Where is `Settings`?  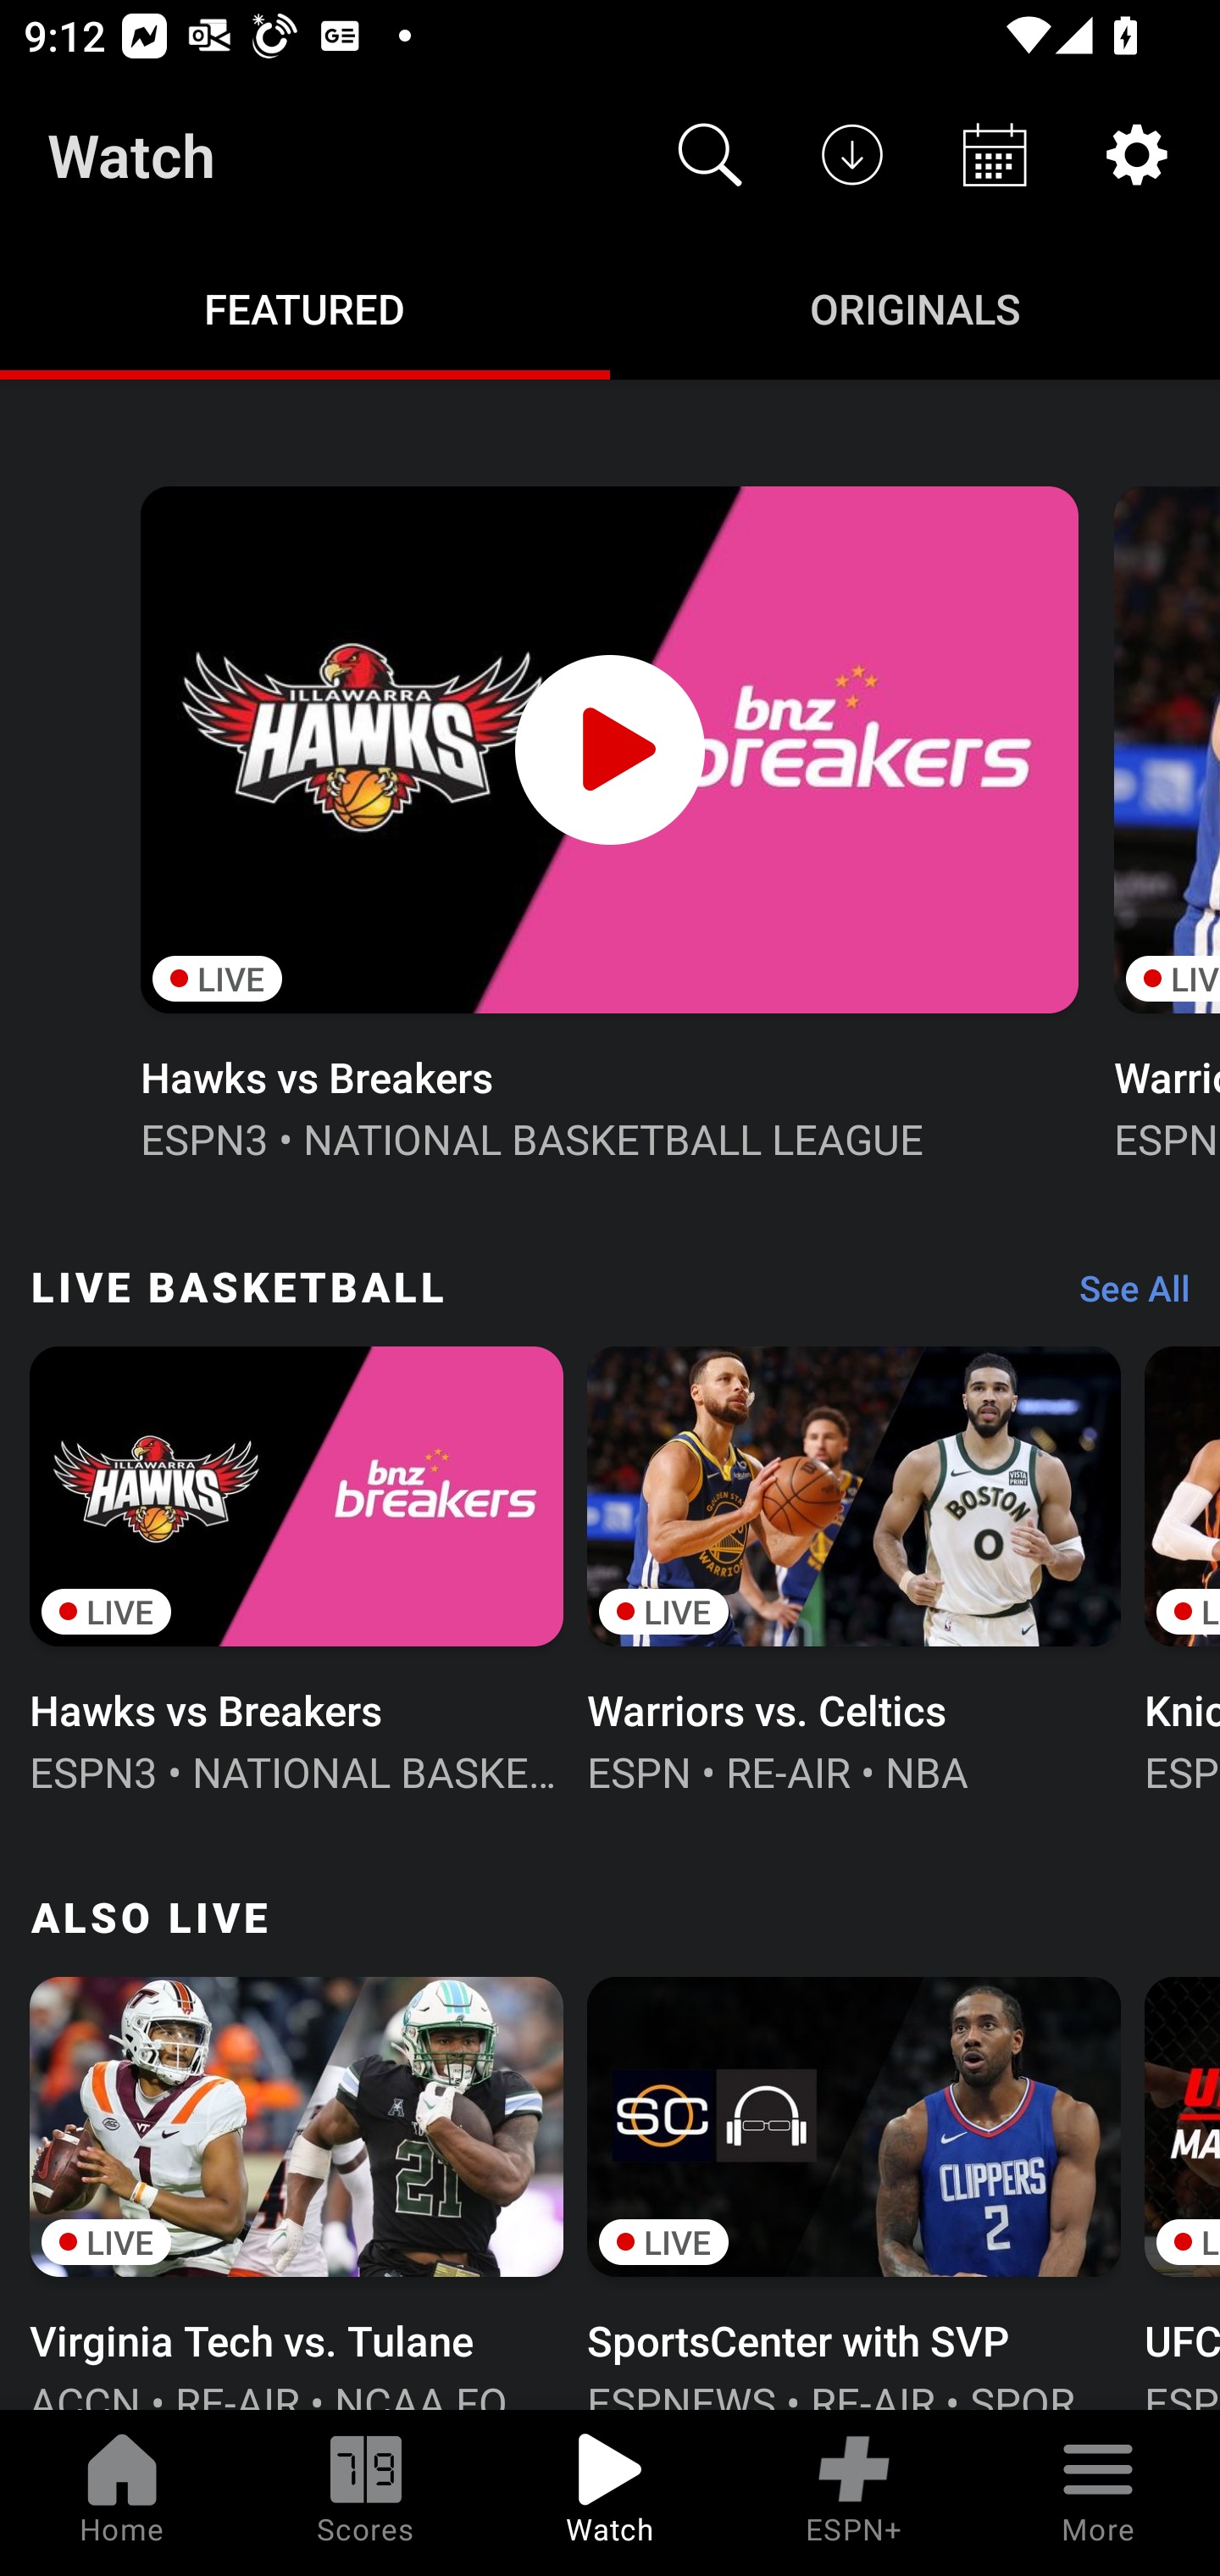 Settings is located at coordinates (1137, 154).